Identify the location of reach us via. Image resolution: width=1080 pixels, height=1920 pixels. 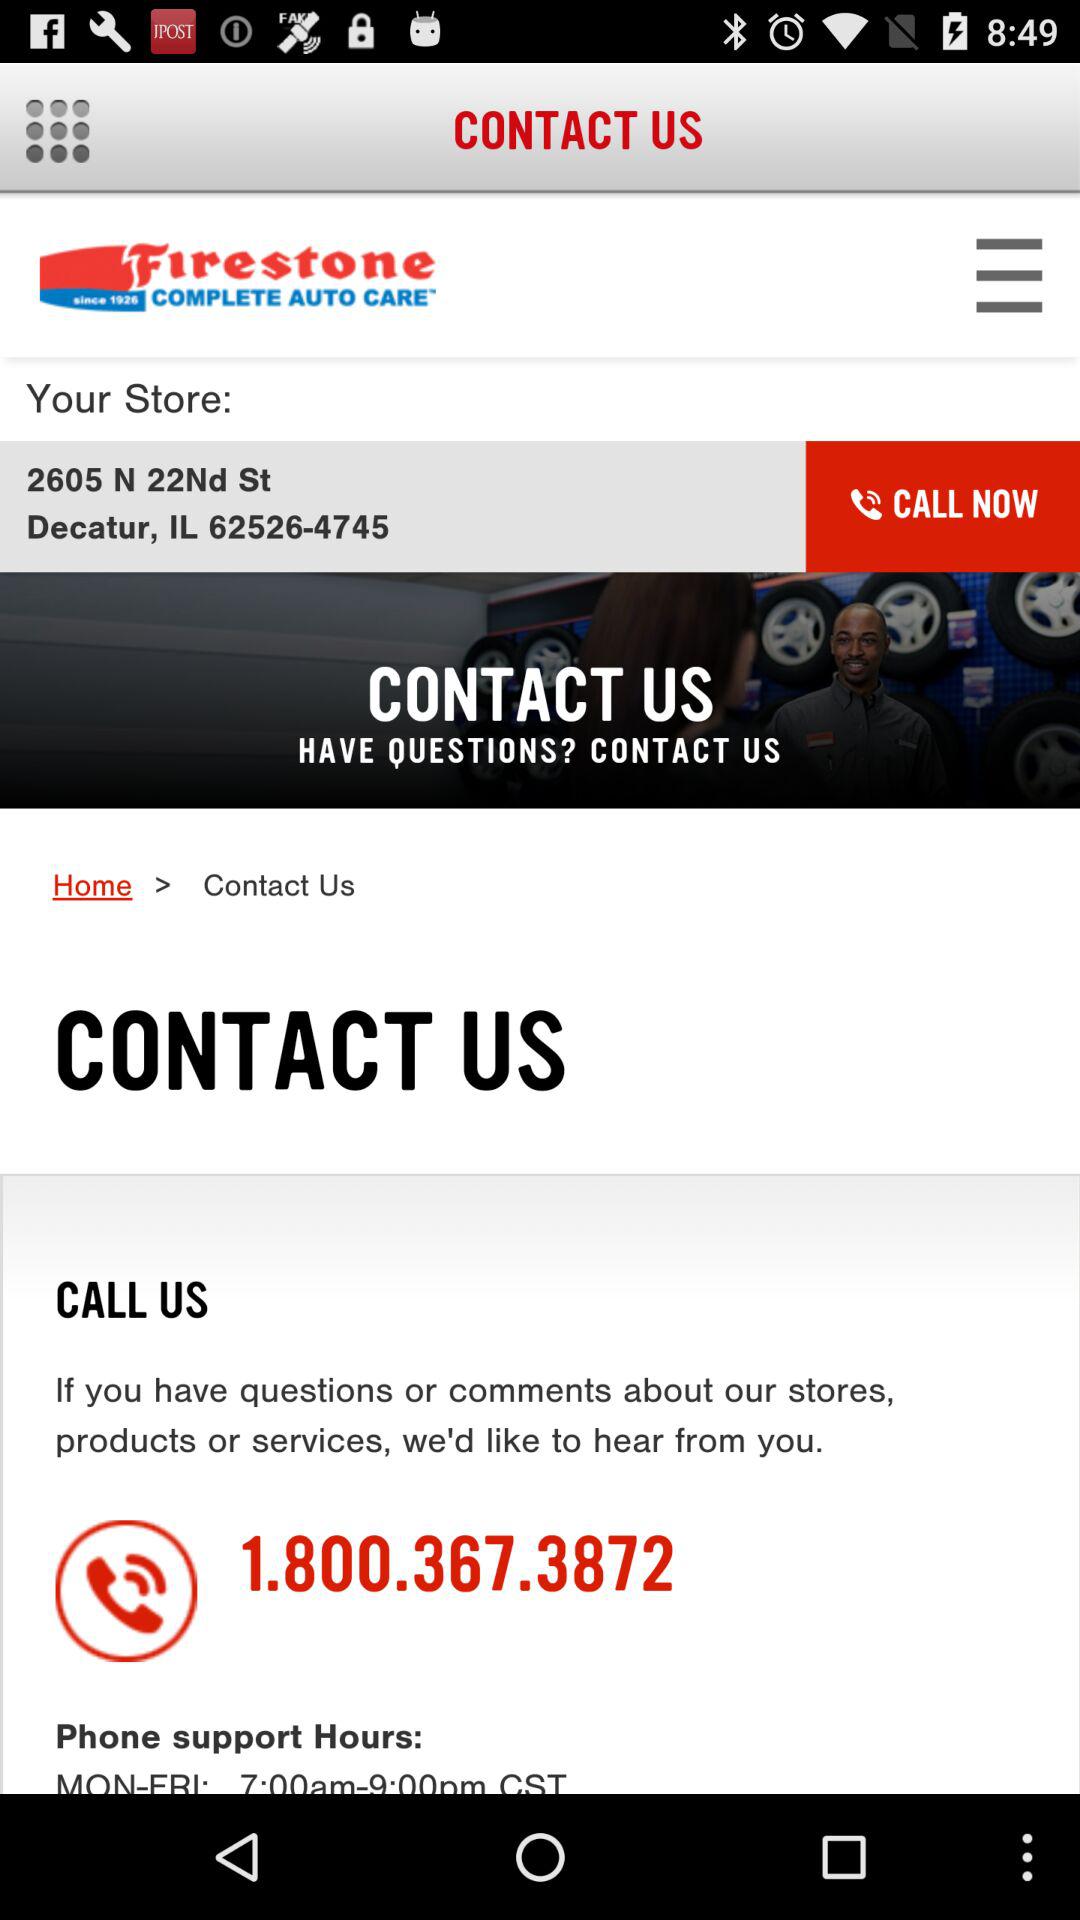
(540, 996).